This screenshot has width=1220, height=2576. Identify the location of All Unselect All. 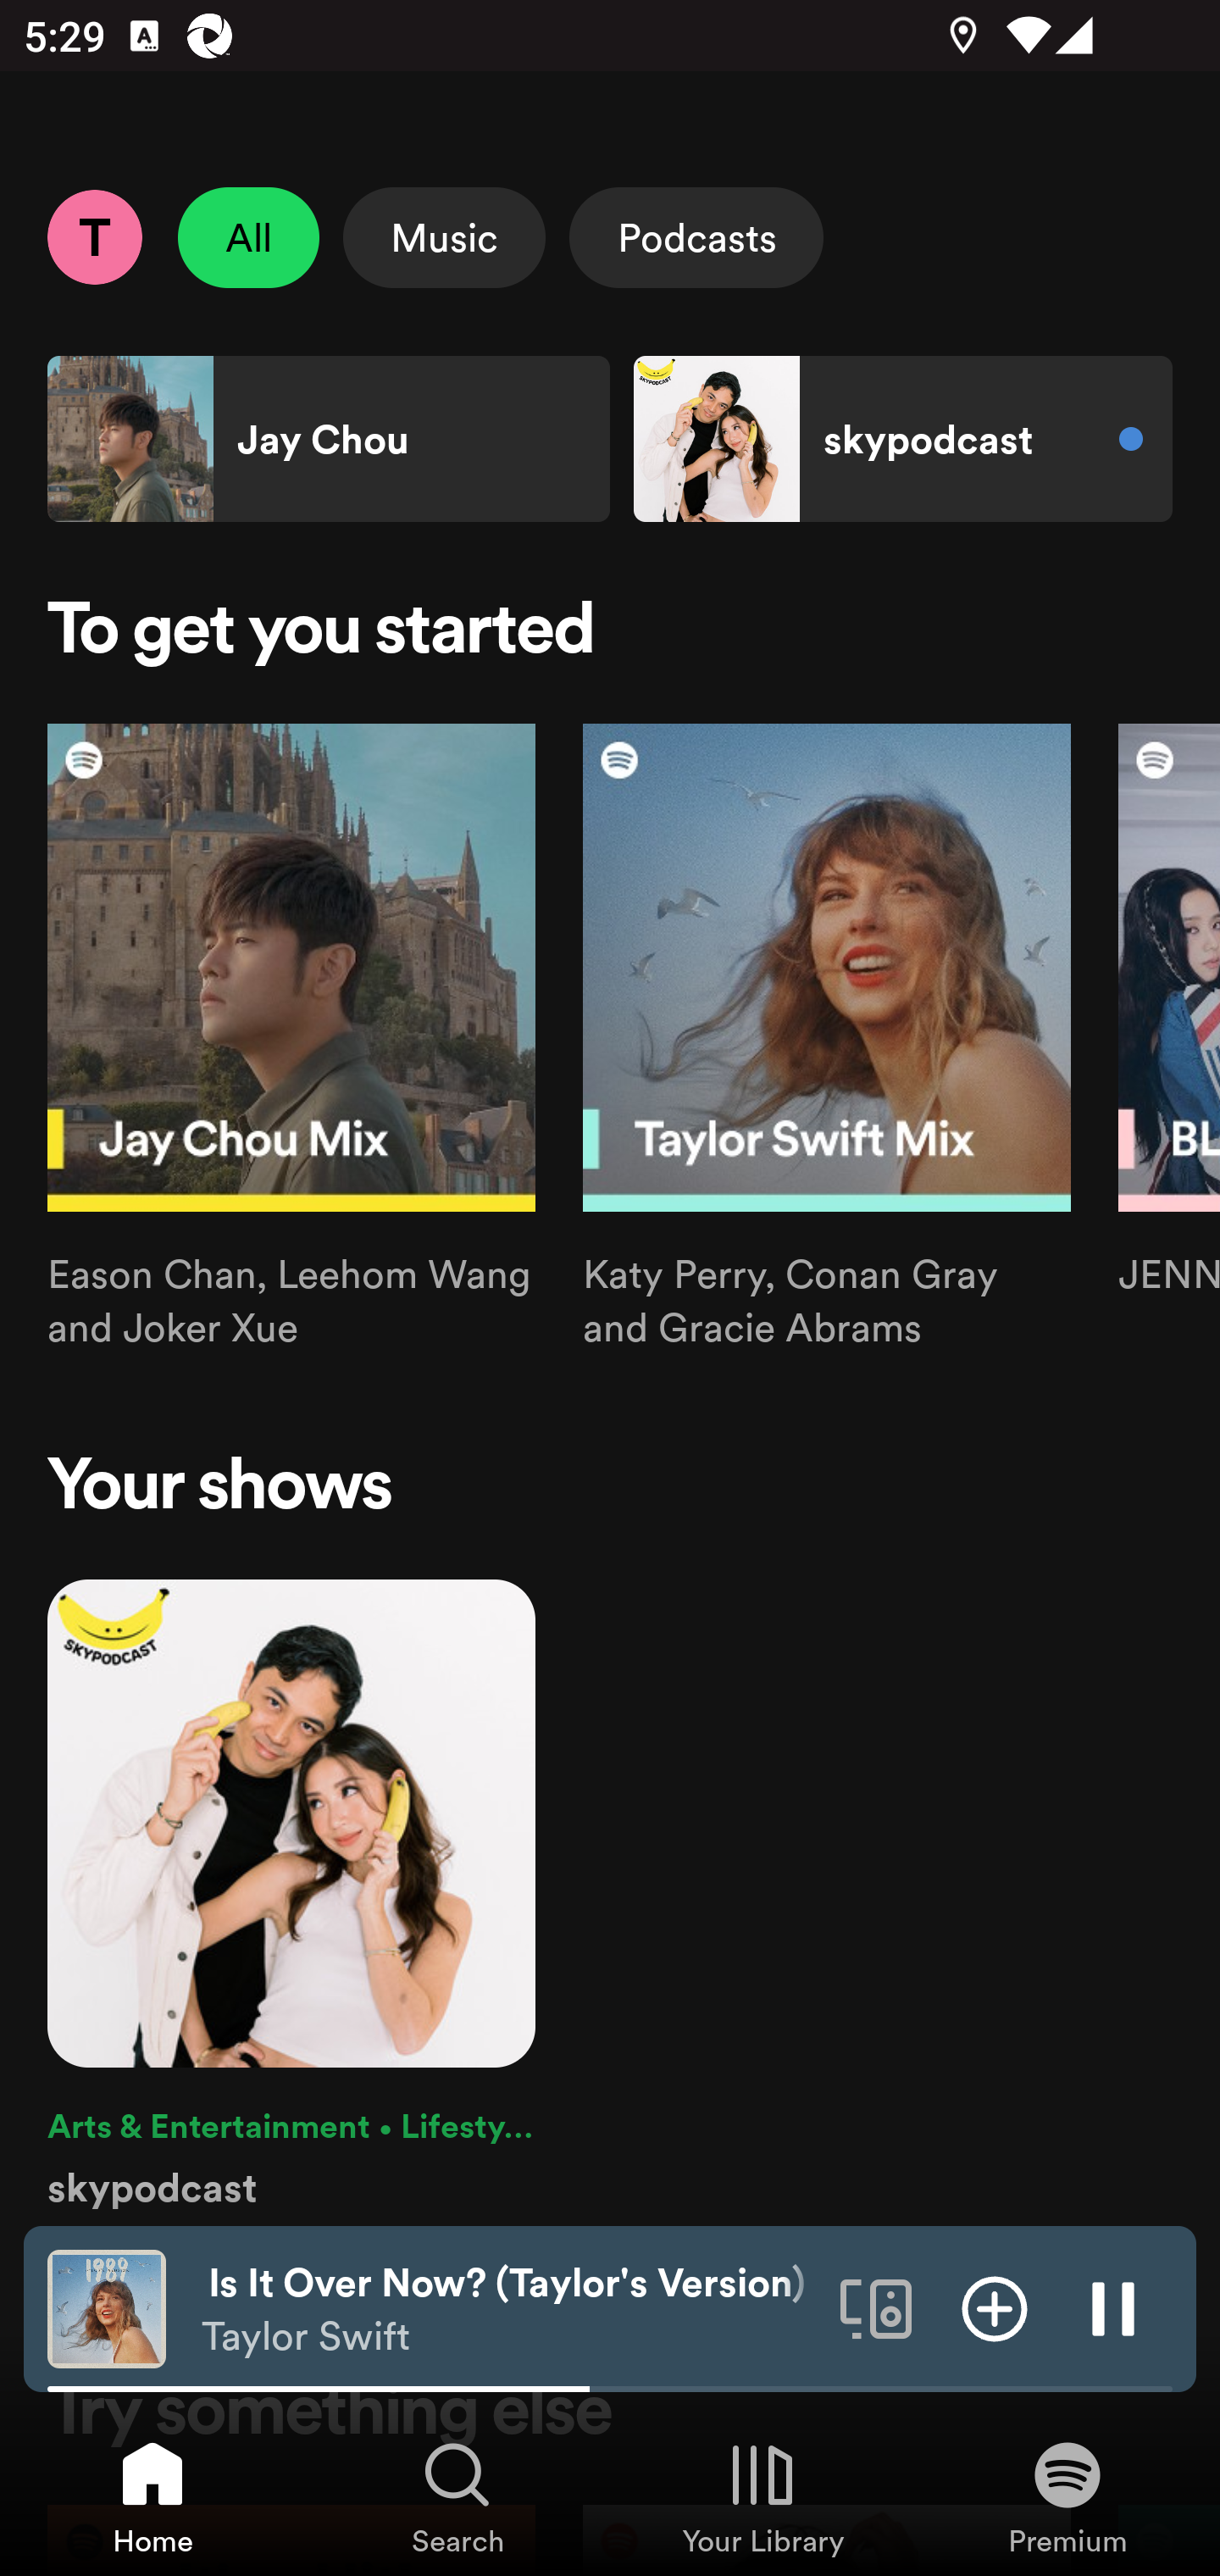
(249, 237).